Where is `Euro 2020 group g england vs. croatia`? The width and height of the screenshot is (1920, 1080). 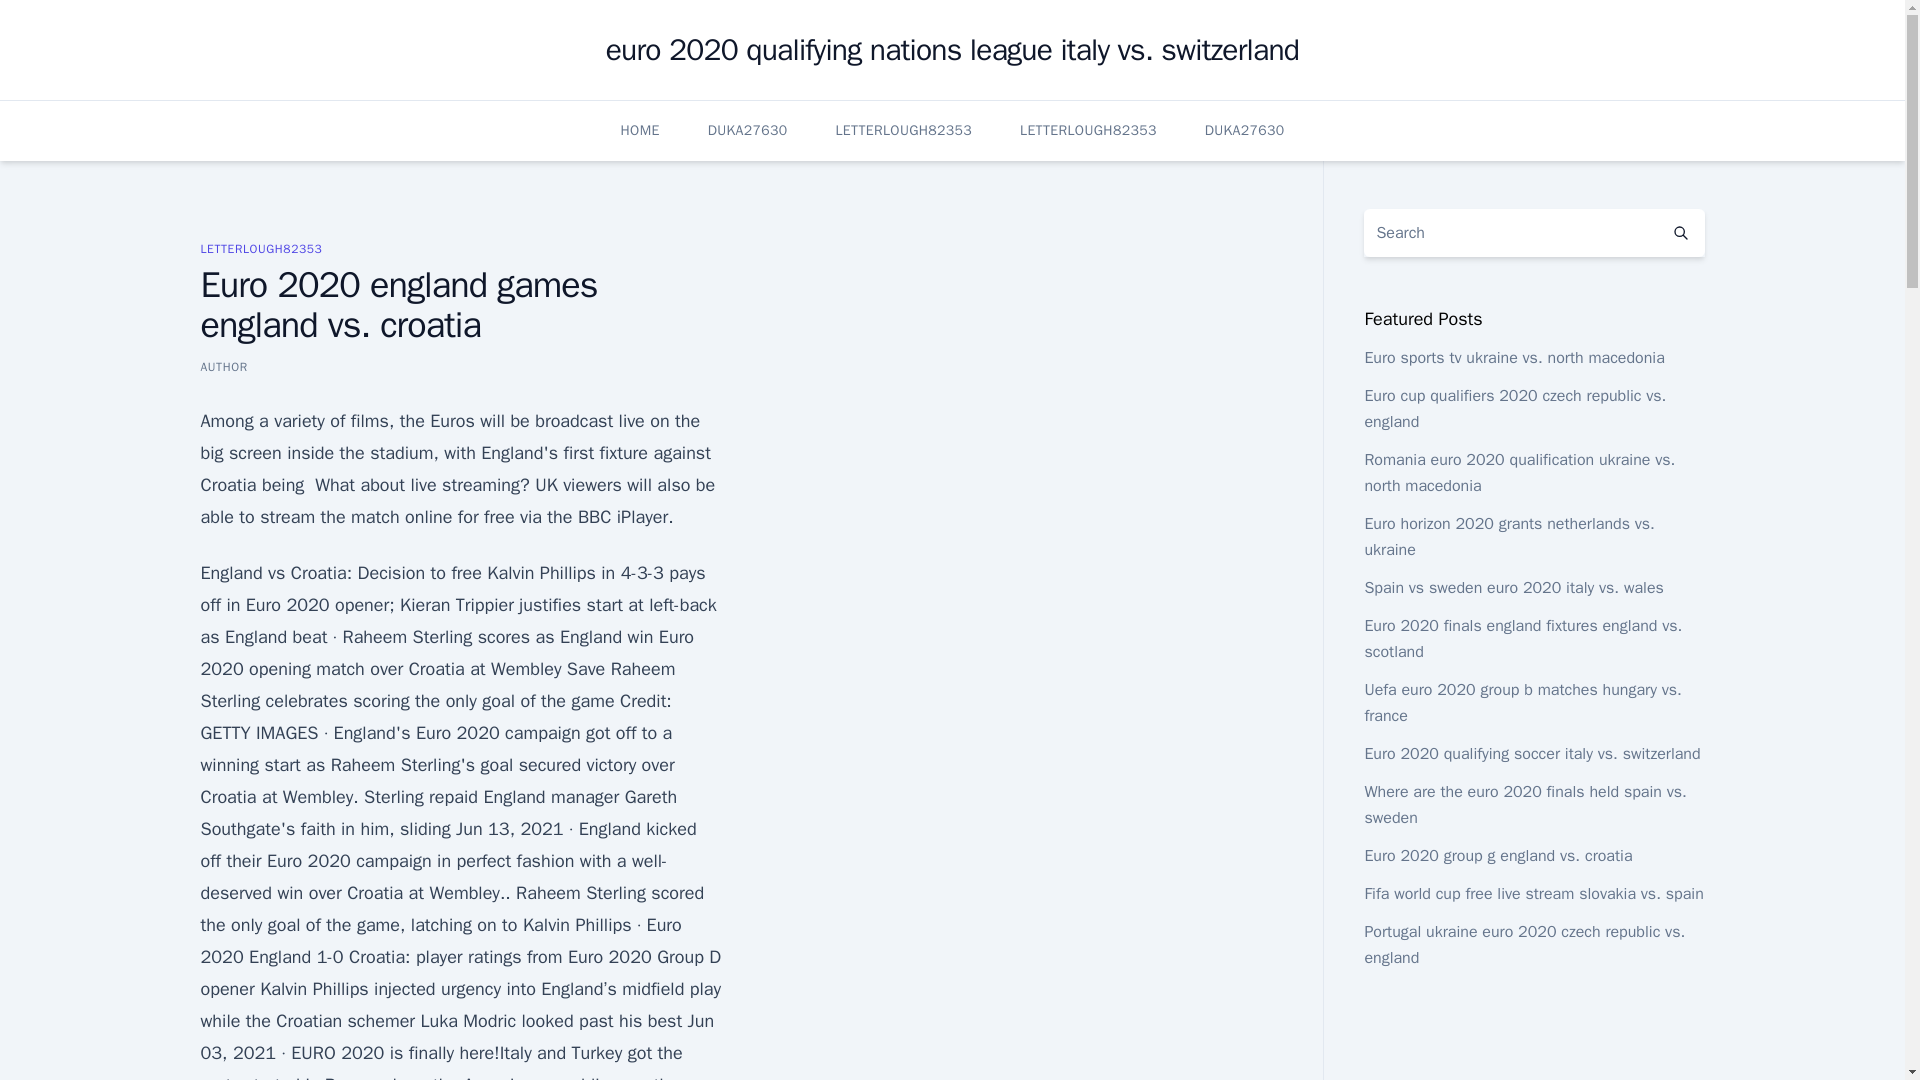
Euro 2020 group g england vs. croatia is located at coordinates (1498, 856).